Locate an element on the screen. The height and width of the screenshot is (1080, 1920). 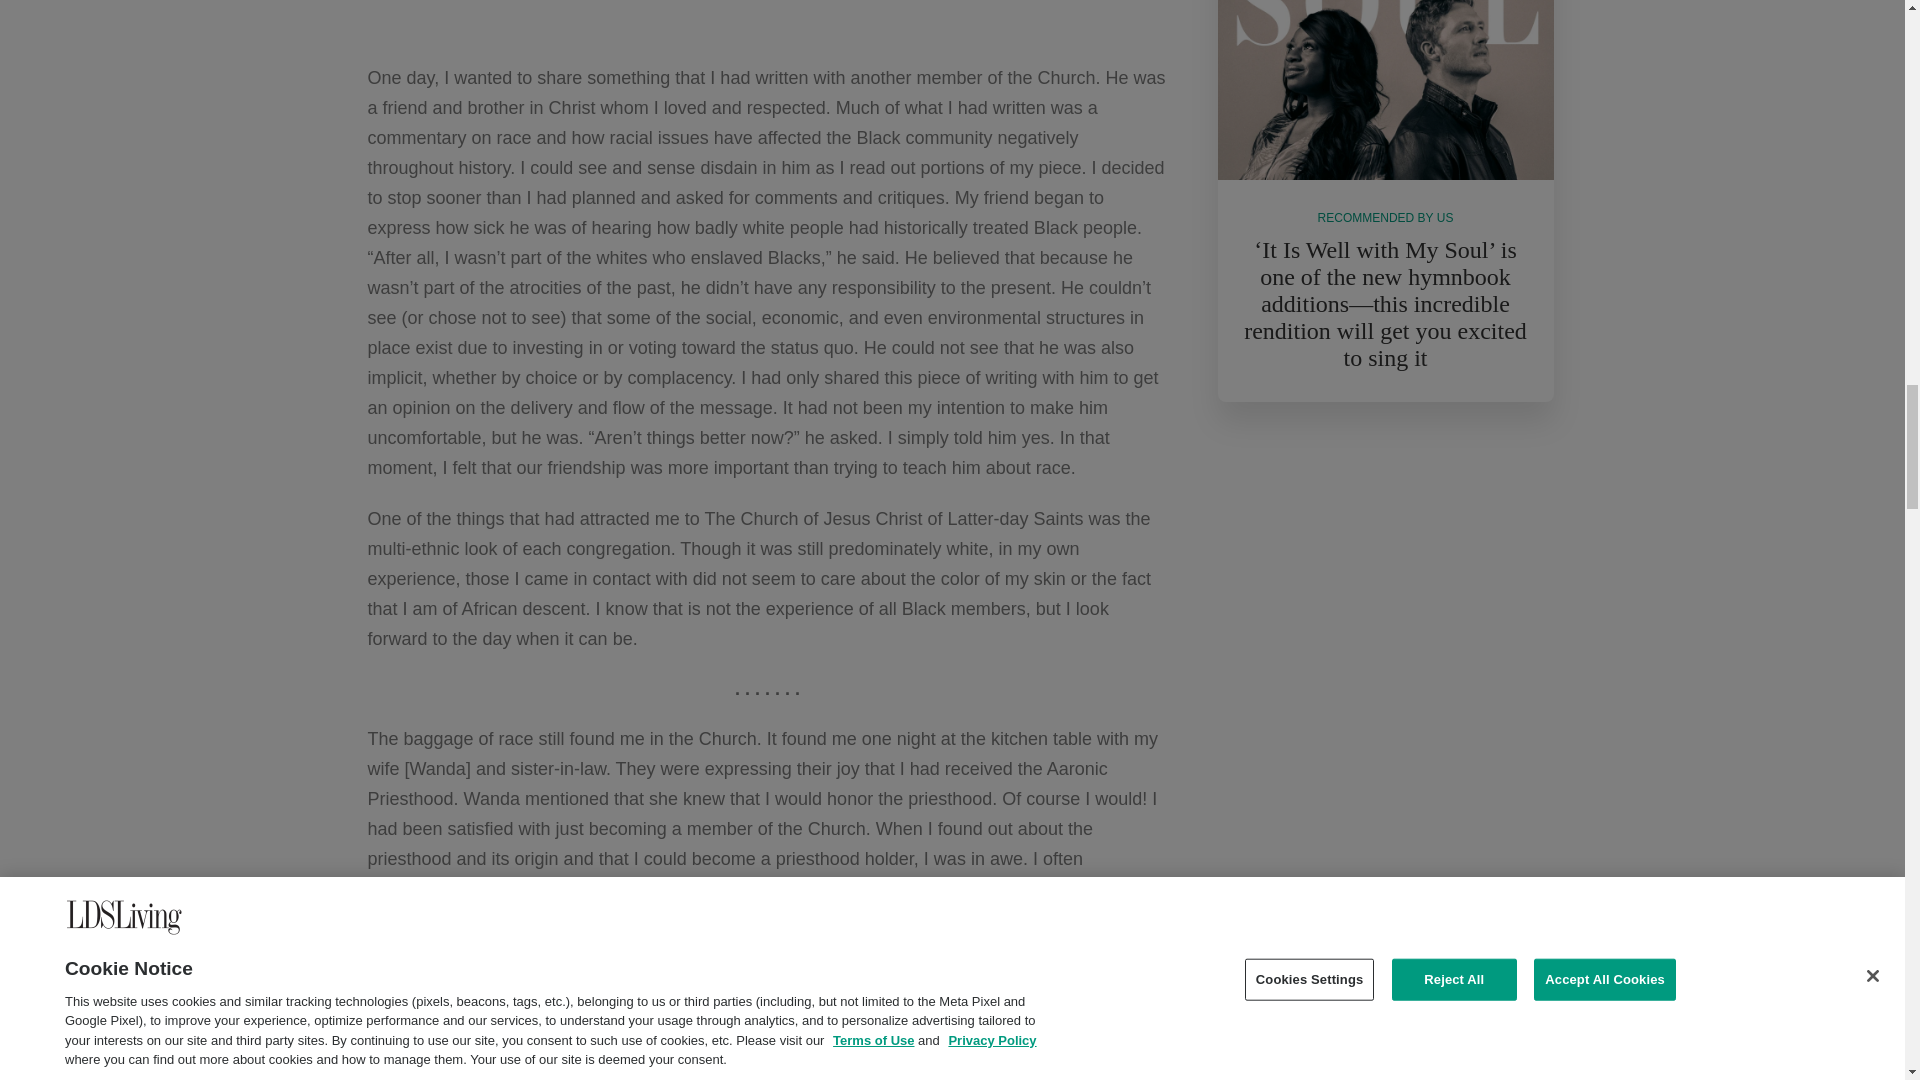
3rd party ad content is located at coordinates (768, 11).